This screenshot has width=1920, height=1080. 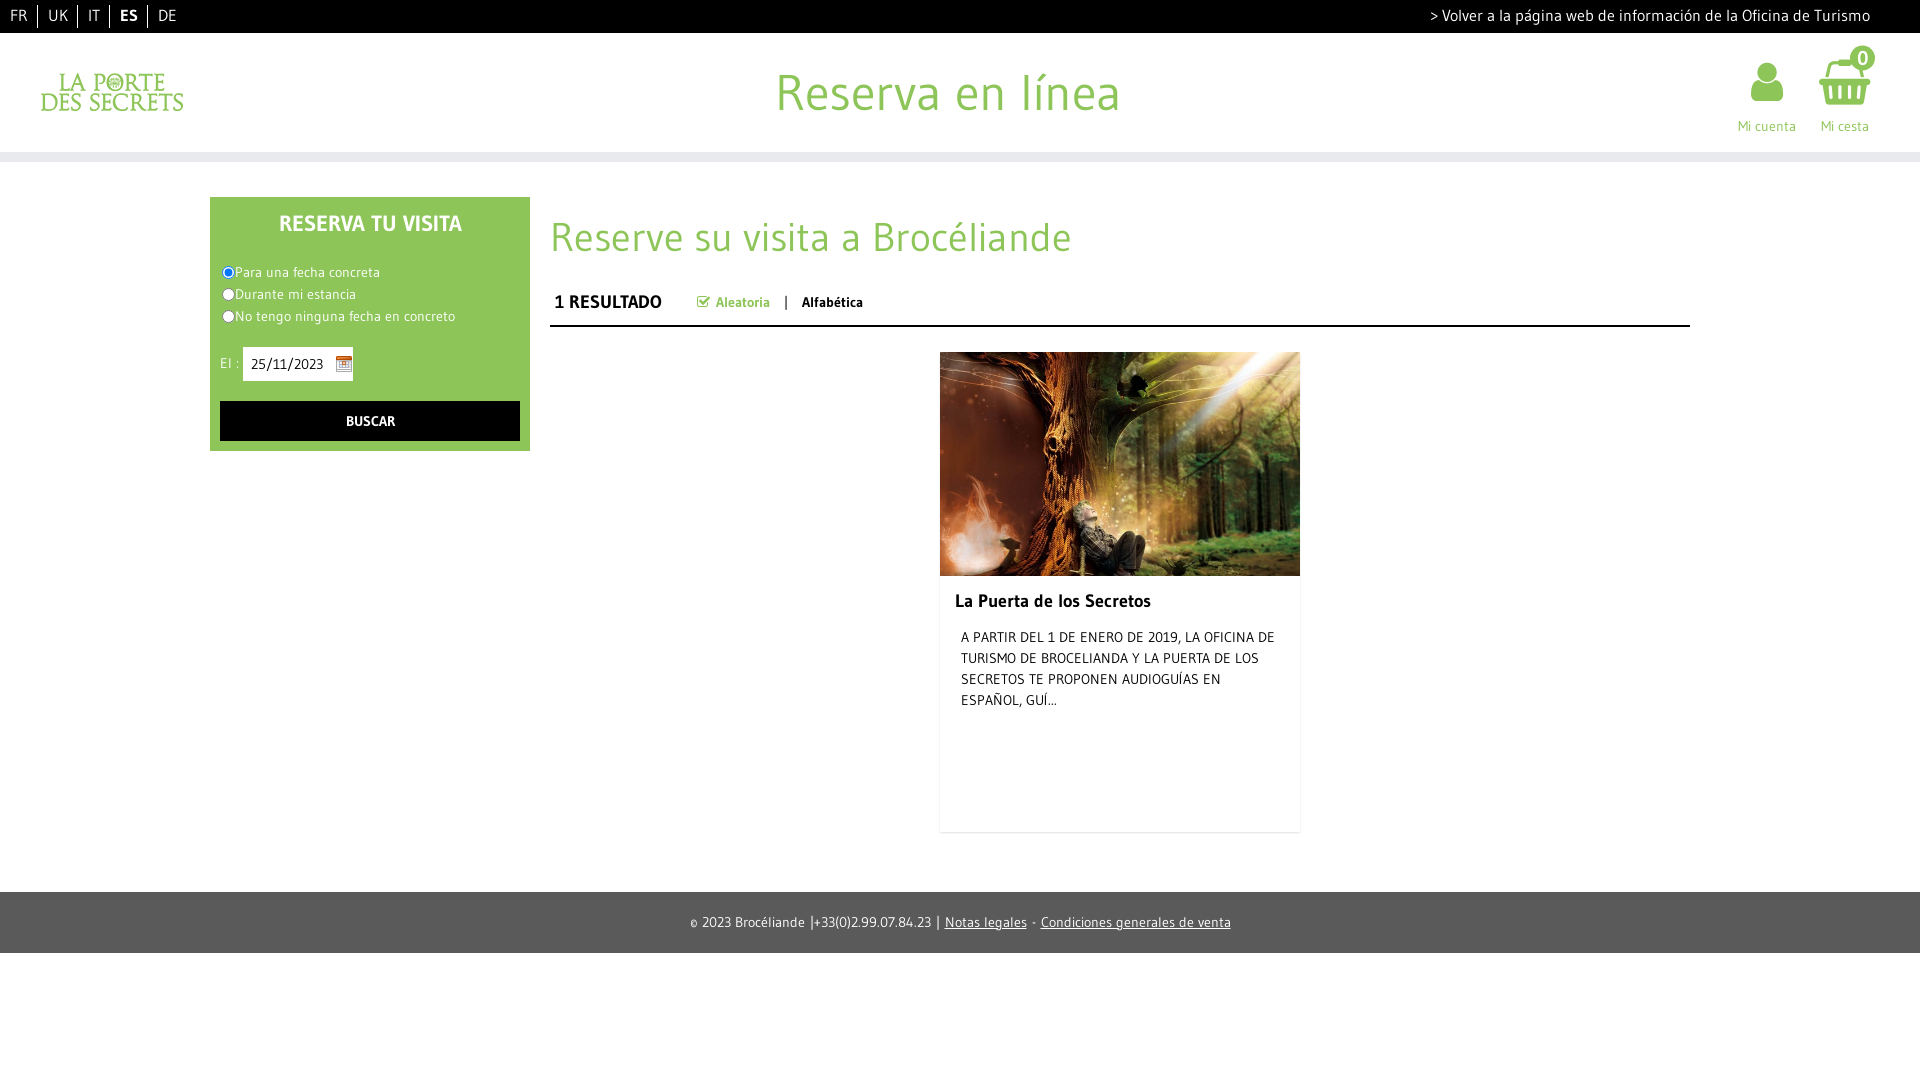 What do you see at coordinates (58, 15) in the screenshot?
I see `UK` at bounding box center [58, 15].